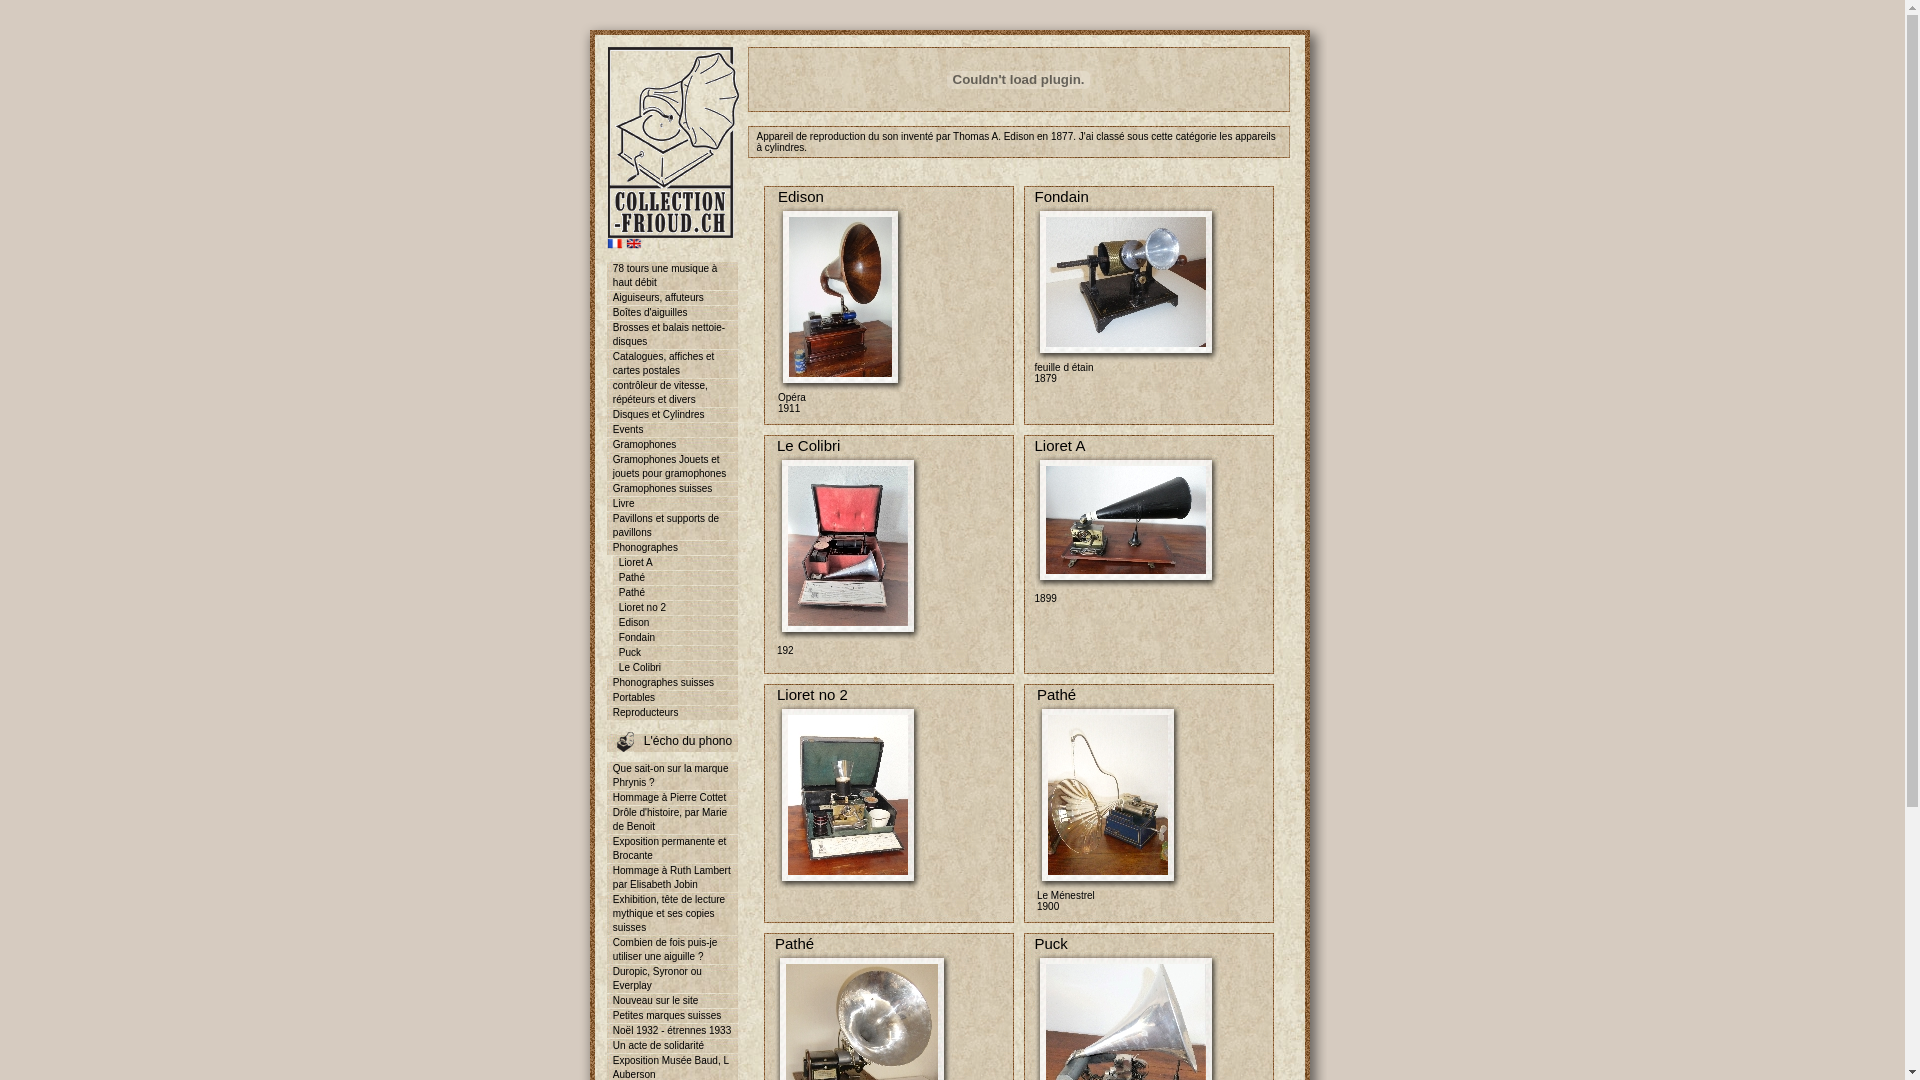 This screenshot has width=1920, height=1080. Describe the element at coordinates (672, 698) in the screenshot. I see `Portables` at that location.